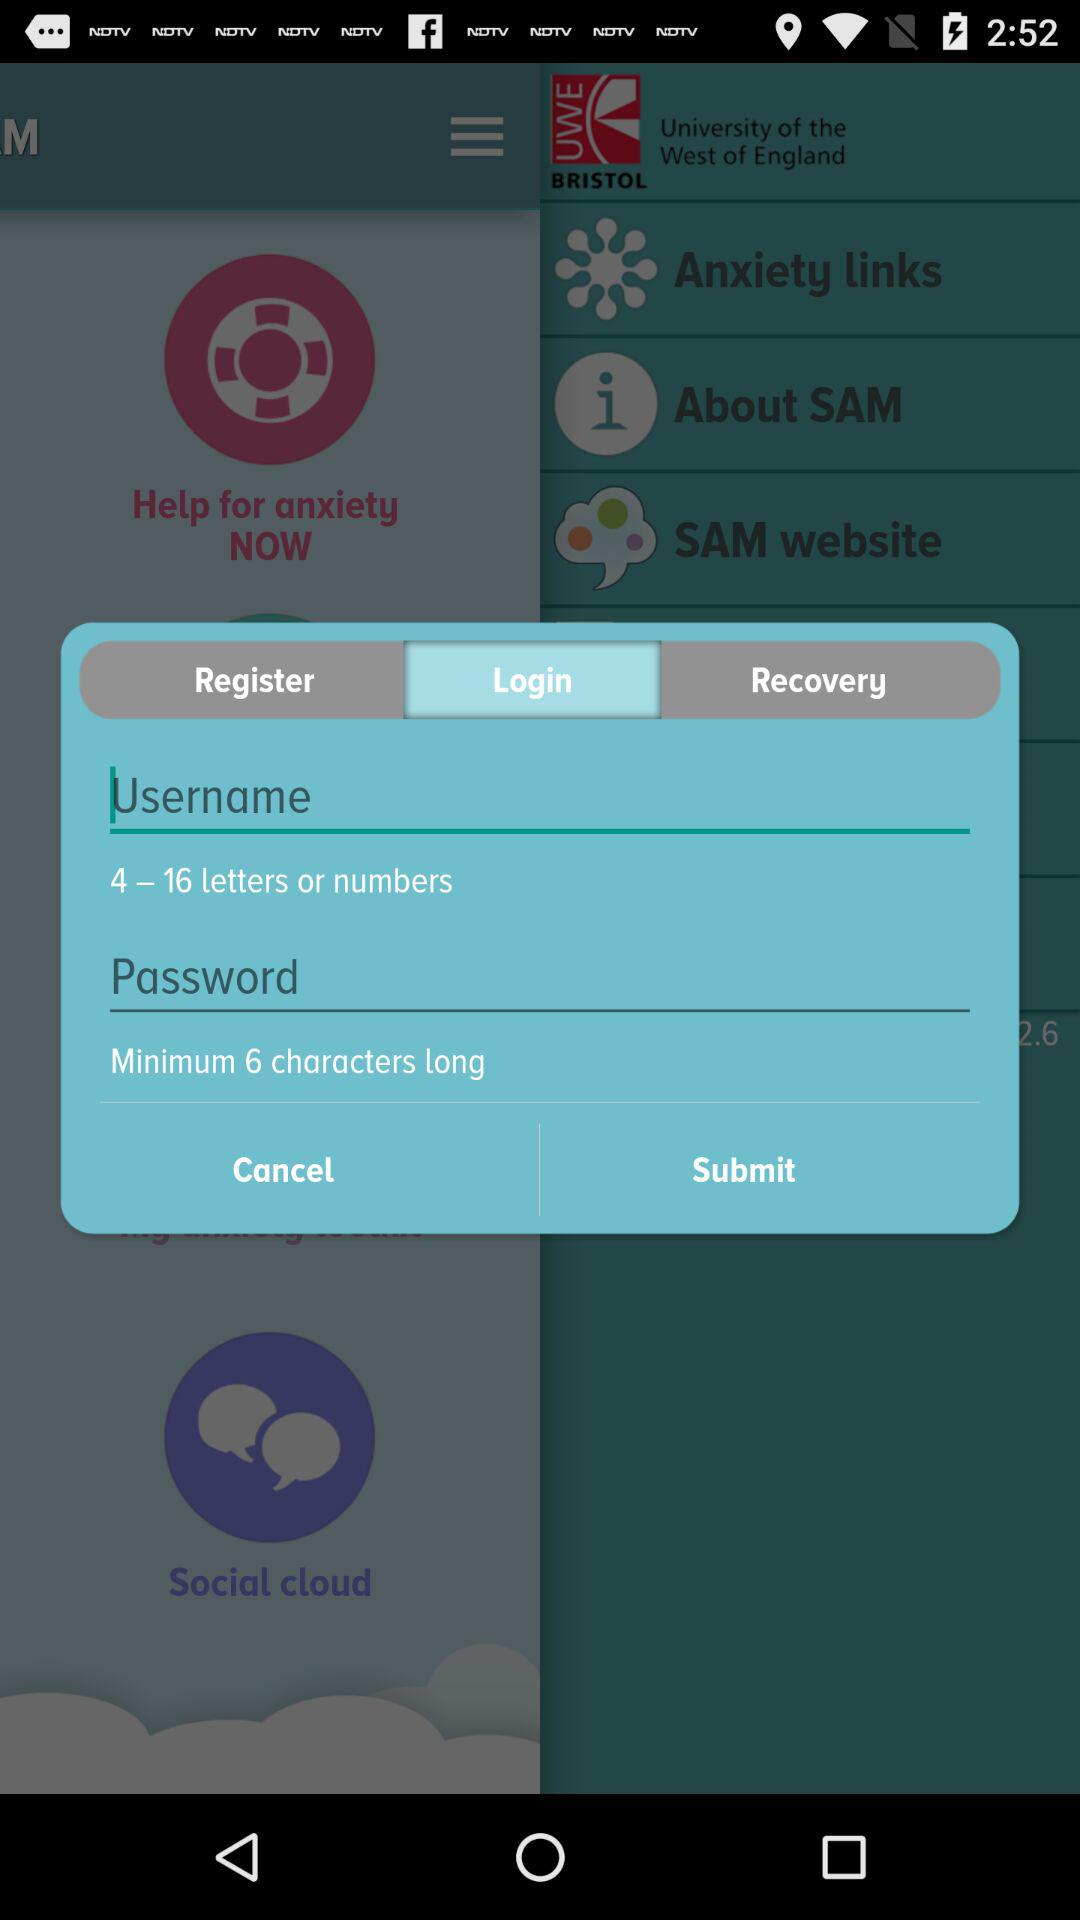  I want to click on open the icon below 4 16 letters, so click(540, 976).